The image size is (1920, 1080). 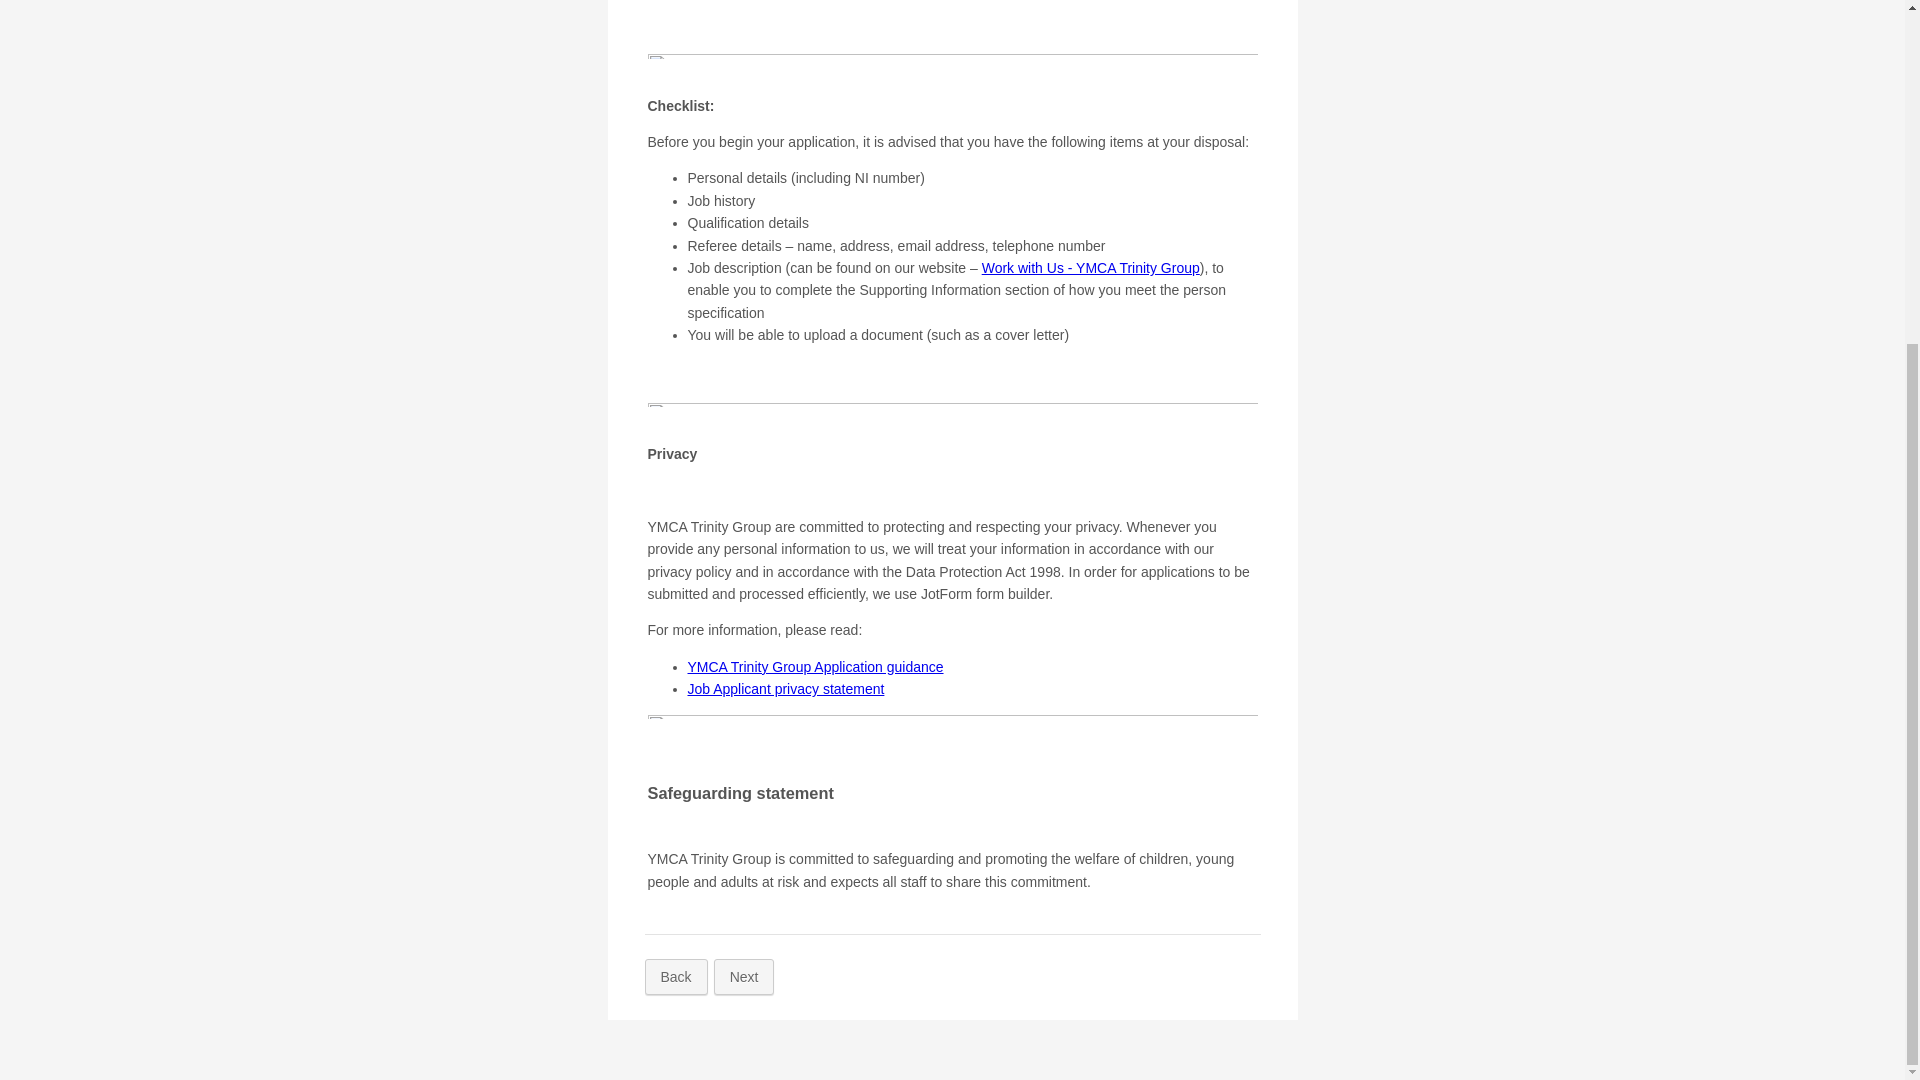 I want to click on Job Applicant privacy statement, so click(x=786, y=688).